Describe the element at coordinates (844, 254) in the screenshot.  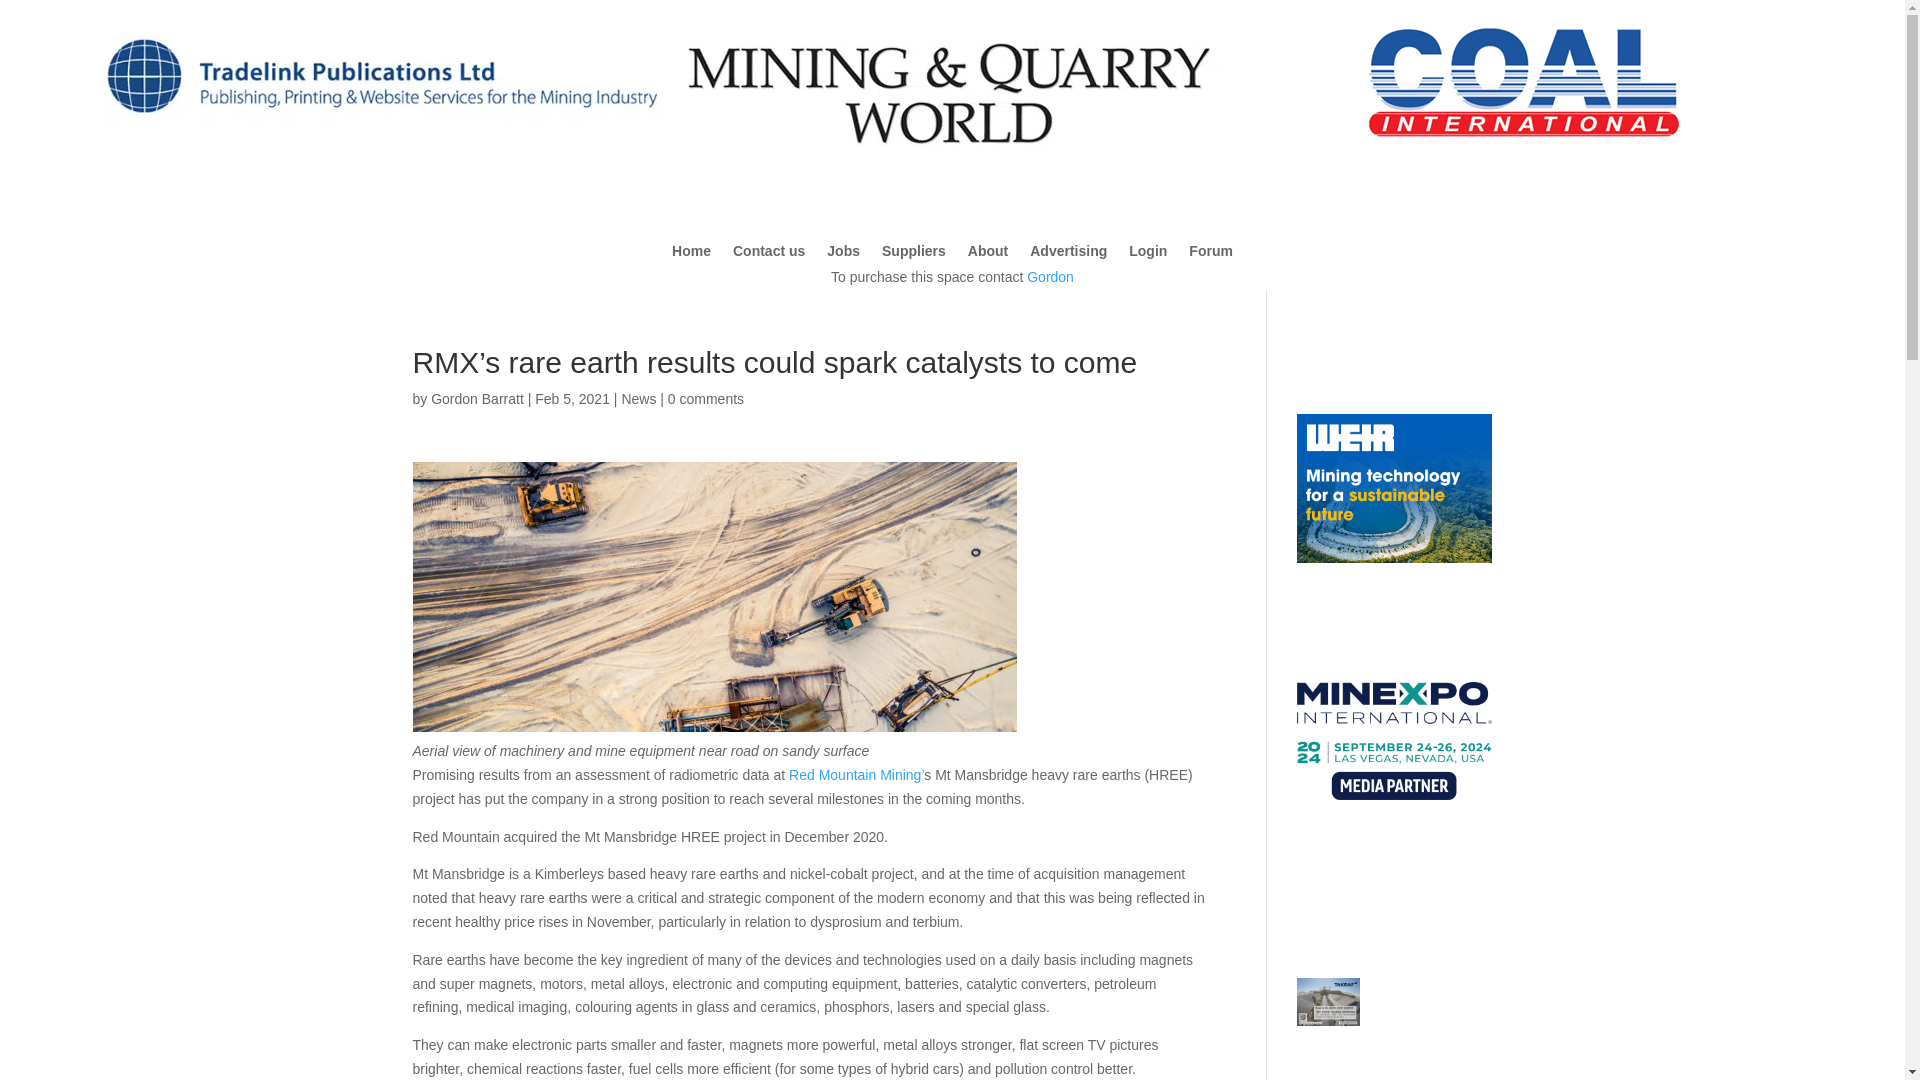
I see `Jobs` at that location.